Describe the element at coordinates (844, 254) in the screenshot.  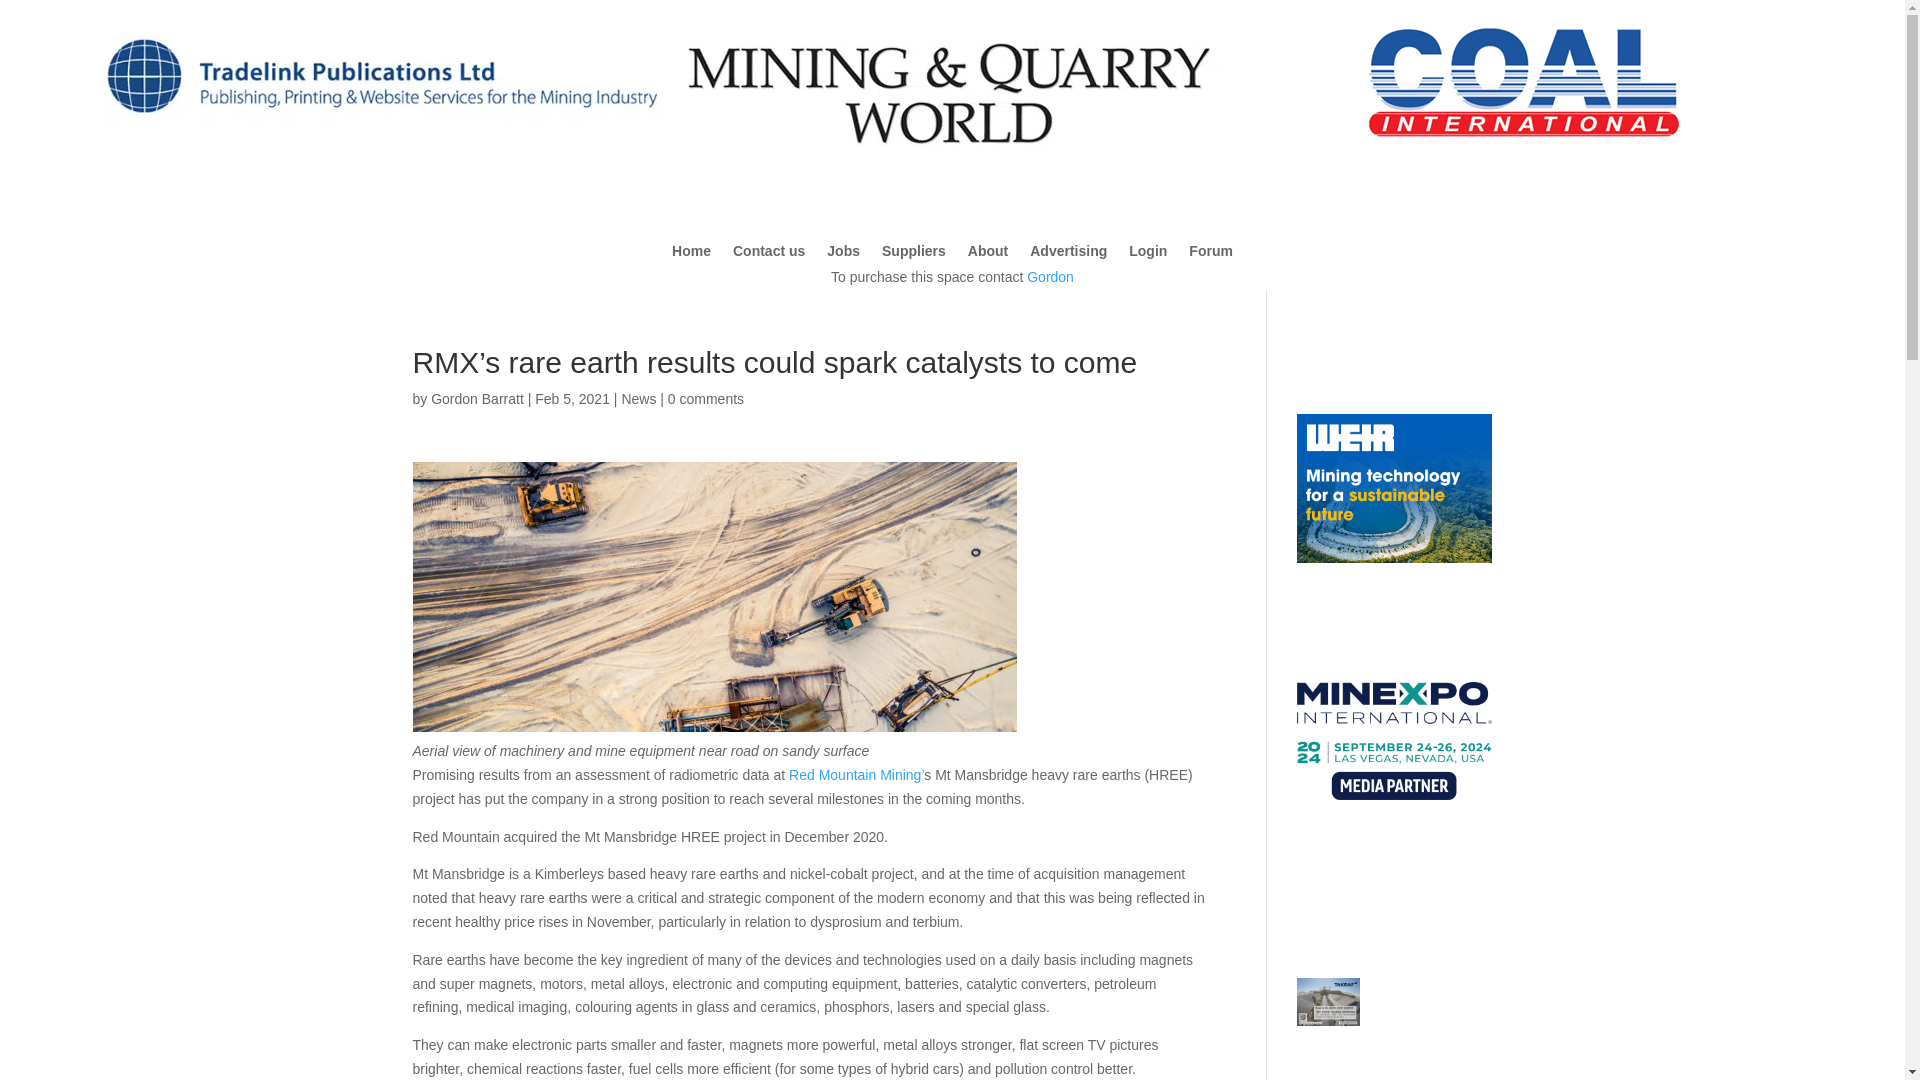
I see `Jobs` at that location.